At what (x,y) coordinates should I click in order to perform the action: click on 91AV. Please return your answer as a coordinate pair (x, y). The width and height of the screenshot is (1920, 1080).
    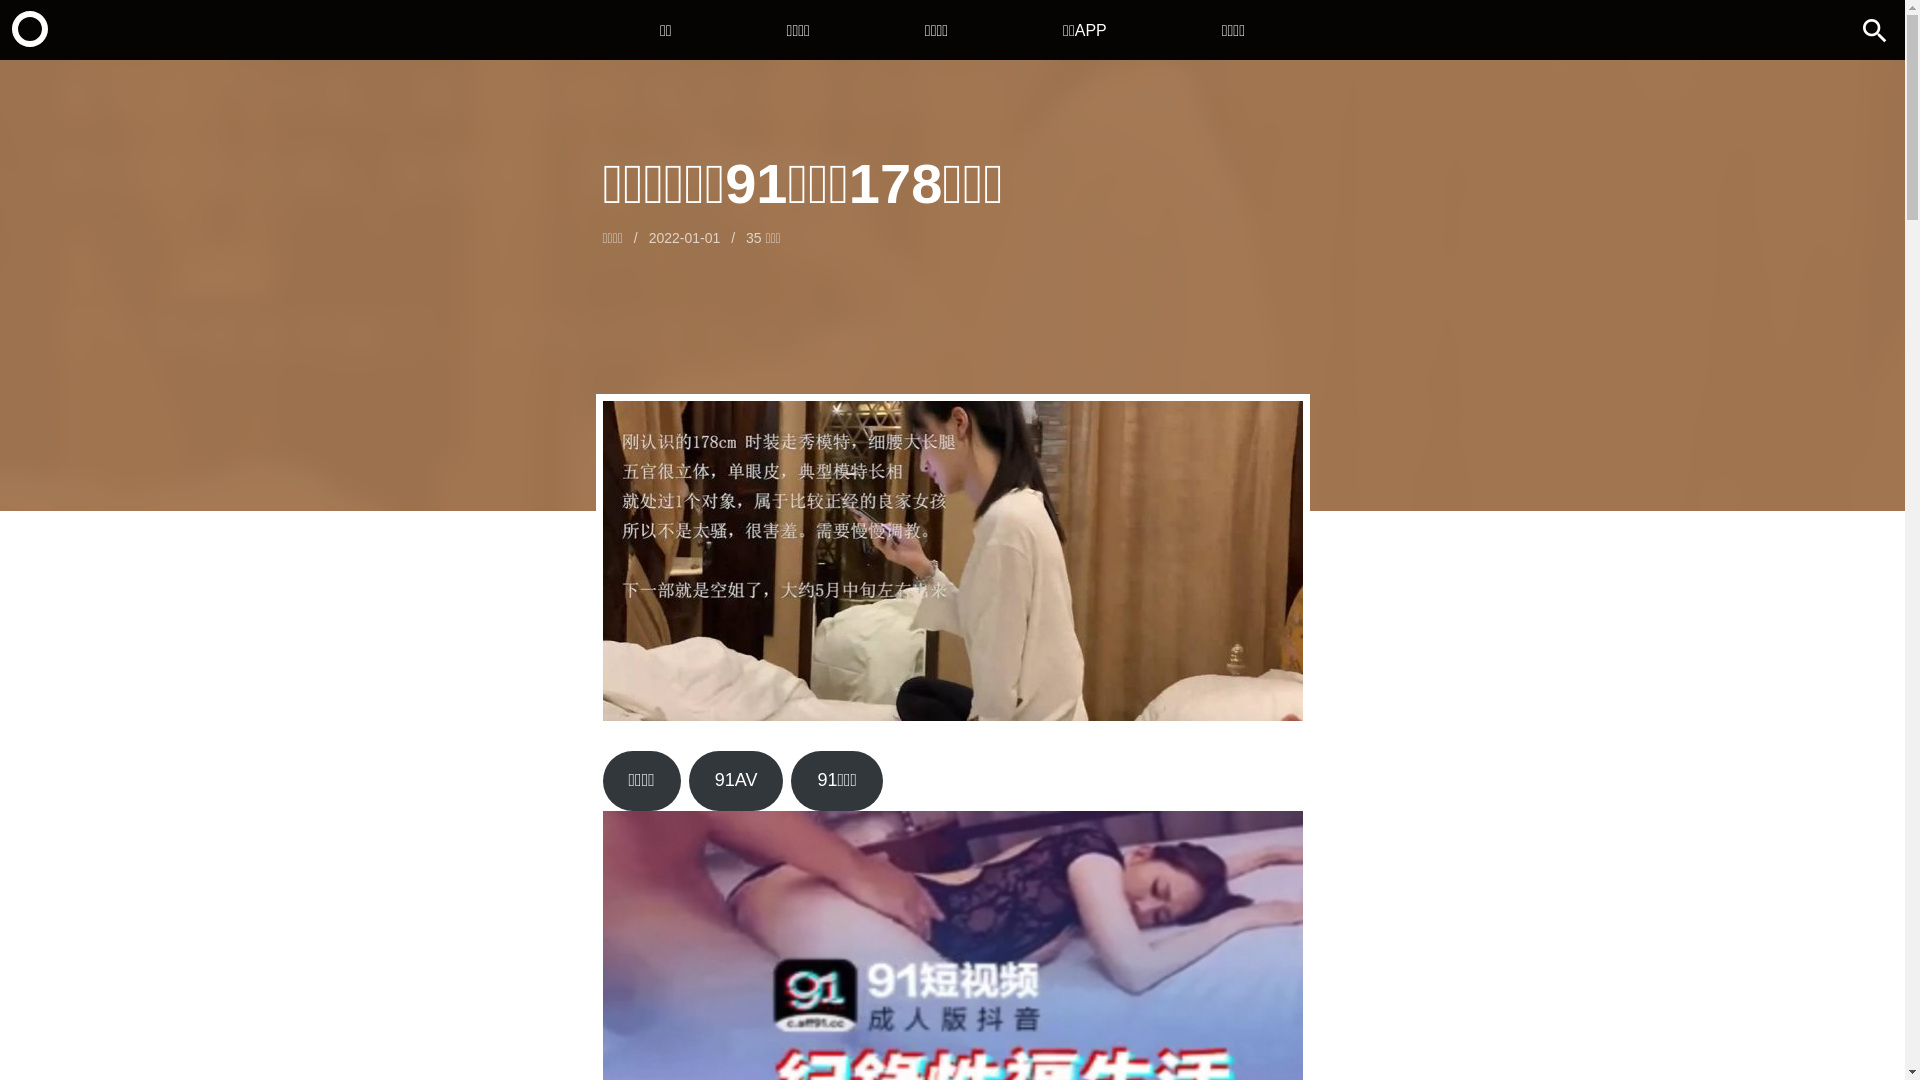
    Looking at the image, I should click on (736, 781).